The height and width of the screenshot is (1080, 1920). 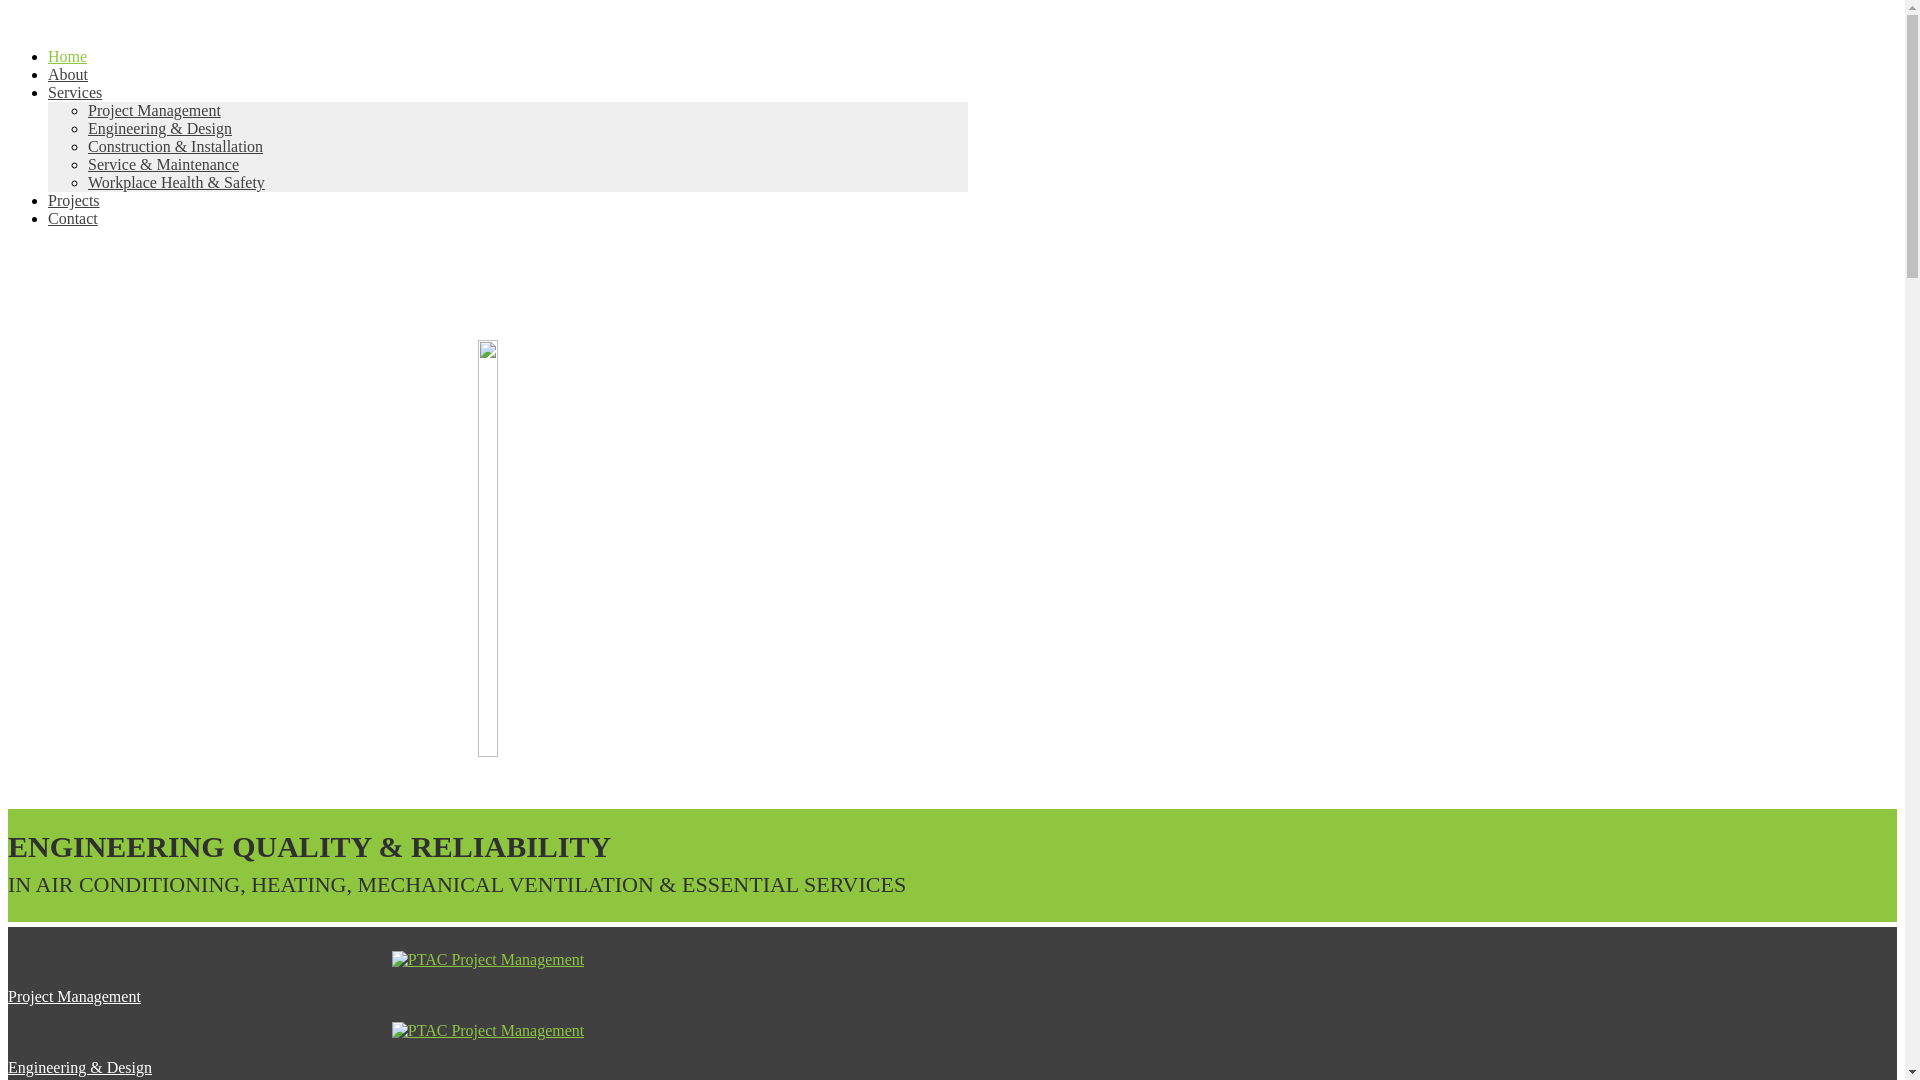 What do you see at coordinates (160, 128) in the screenshot?
I see `Engineering & Design` at bounding box center [160, 128].